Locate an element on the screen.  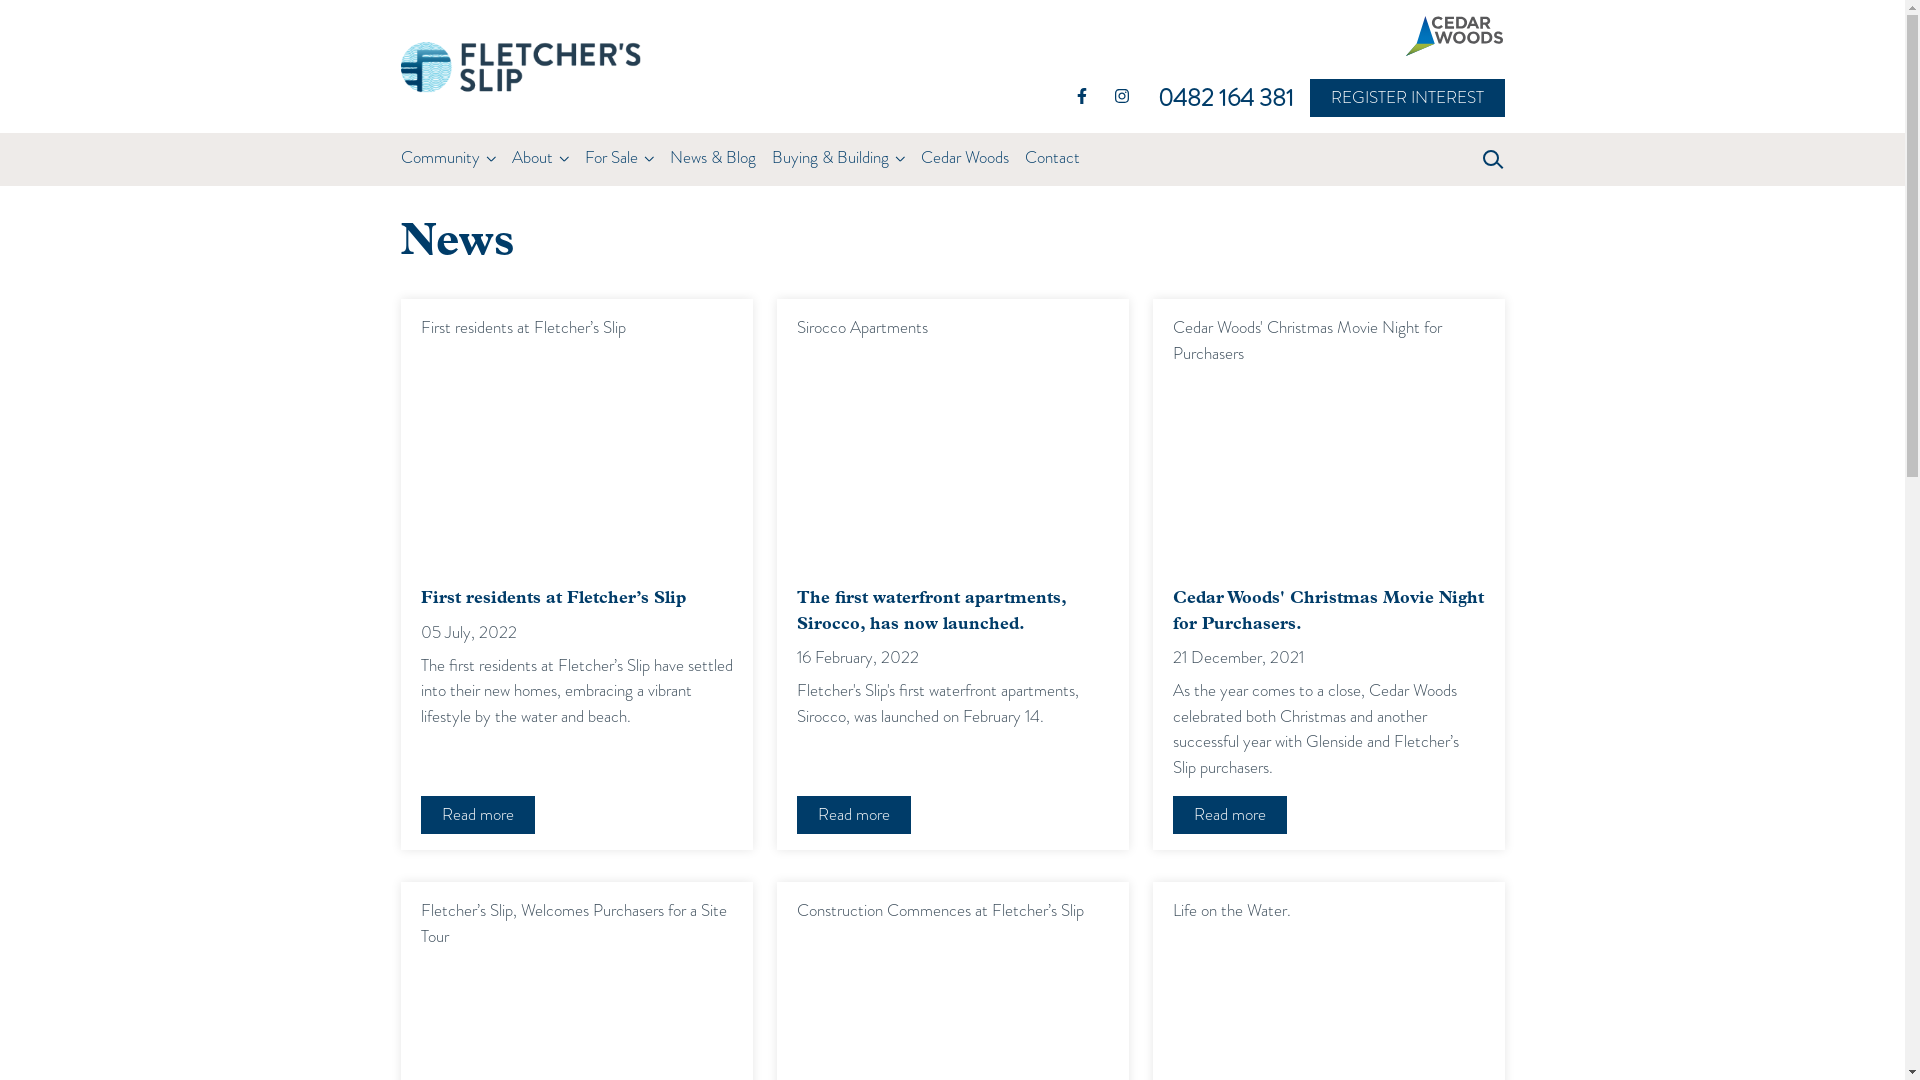
For Sale is located at coordinates (618, 159).